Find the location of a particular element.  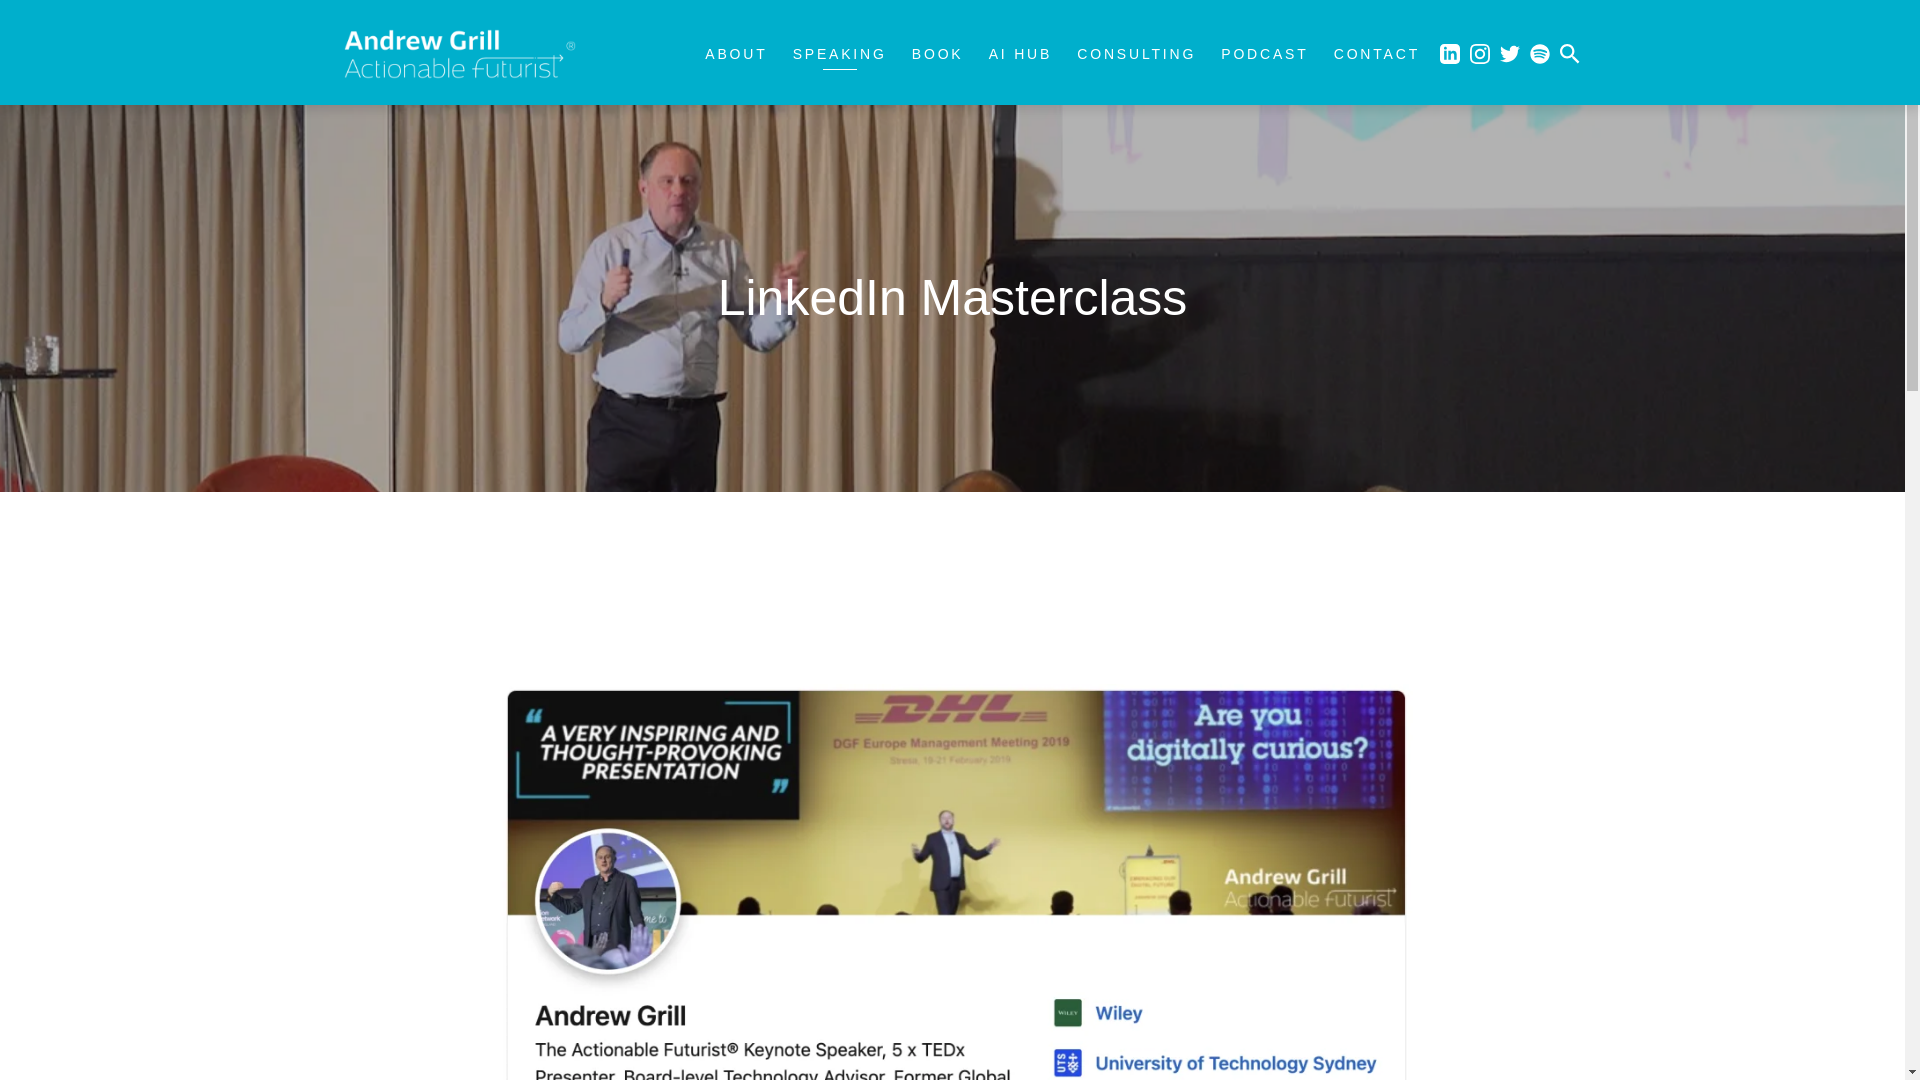

ABOUT is located at coordinates (735, 54).